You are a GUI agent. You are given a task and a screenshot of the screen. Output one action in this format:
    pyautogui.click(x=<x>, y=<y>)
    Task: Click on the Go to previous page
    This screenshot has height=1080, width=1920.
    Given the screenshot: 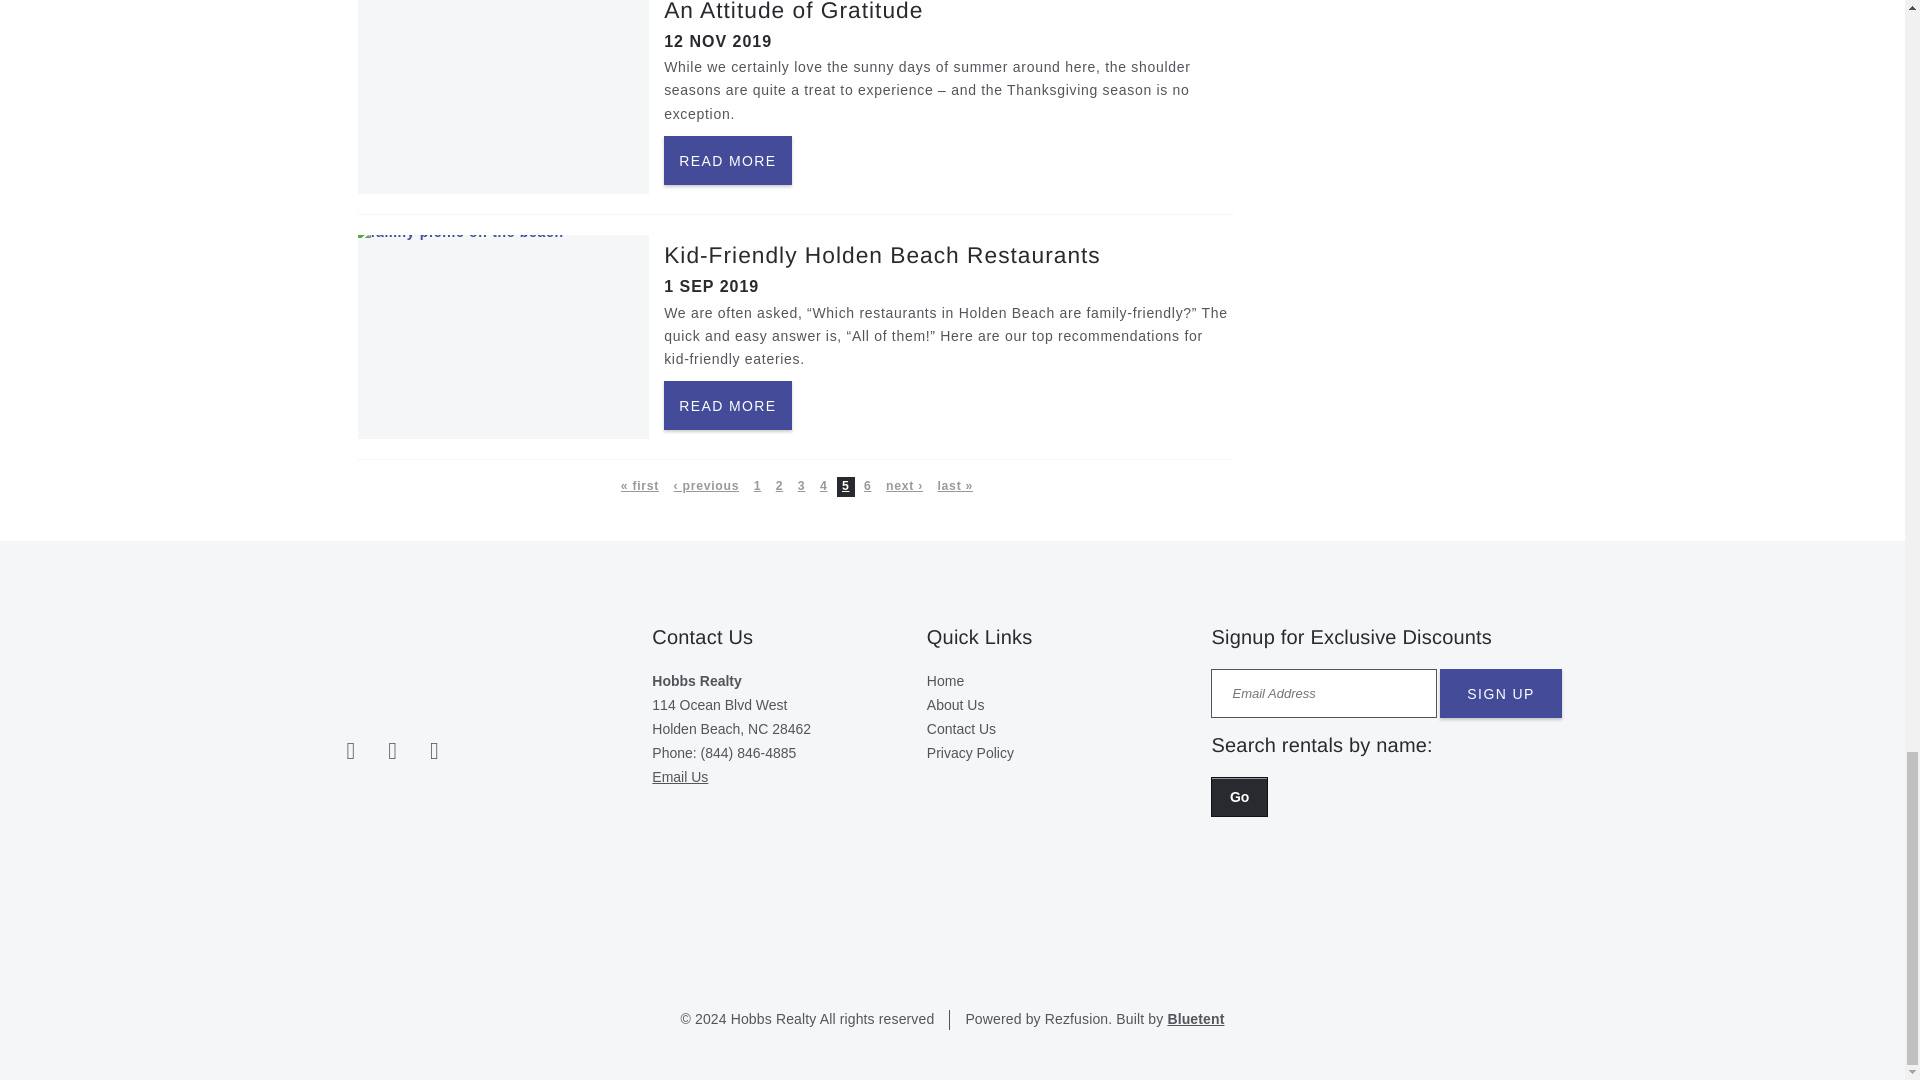 What is the action you would take?
    pyautogui.click(x=706, y=486)
    